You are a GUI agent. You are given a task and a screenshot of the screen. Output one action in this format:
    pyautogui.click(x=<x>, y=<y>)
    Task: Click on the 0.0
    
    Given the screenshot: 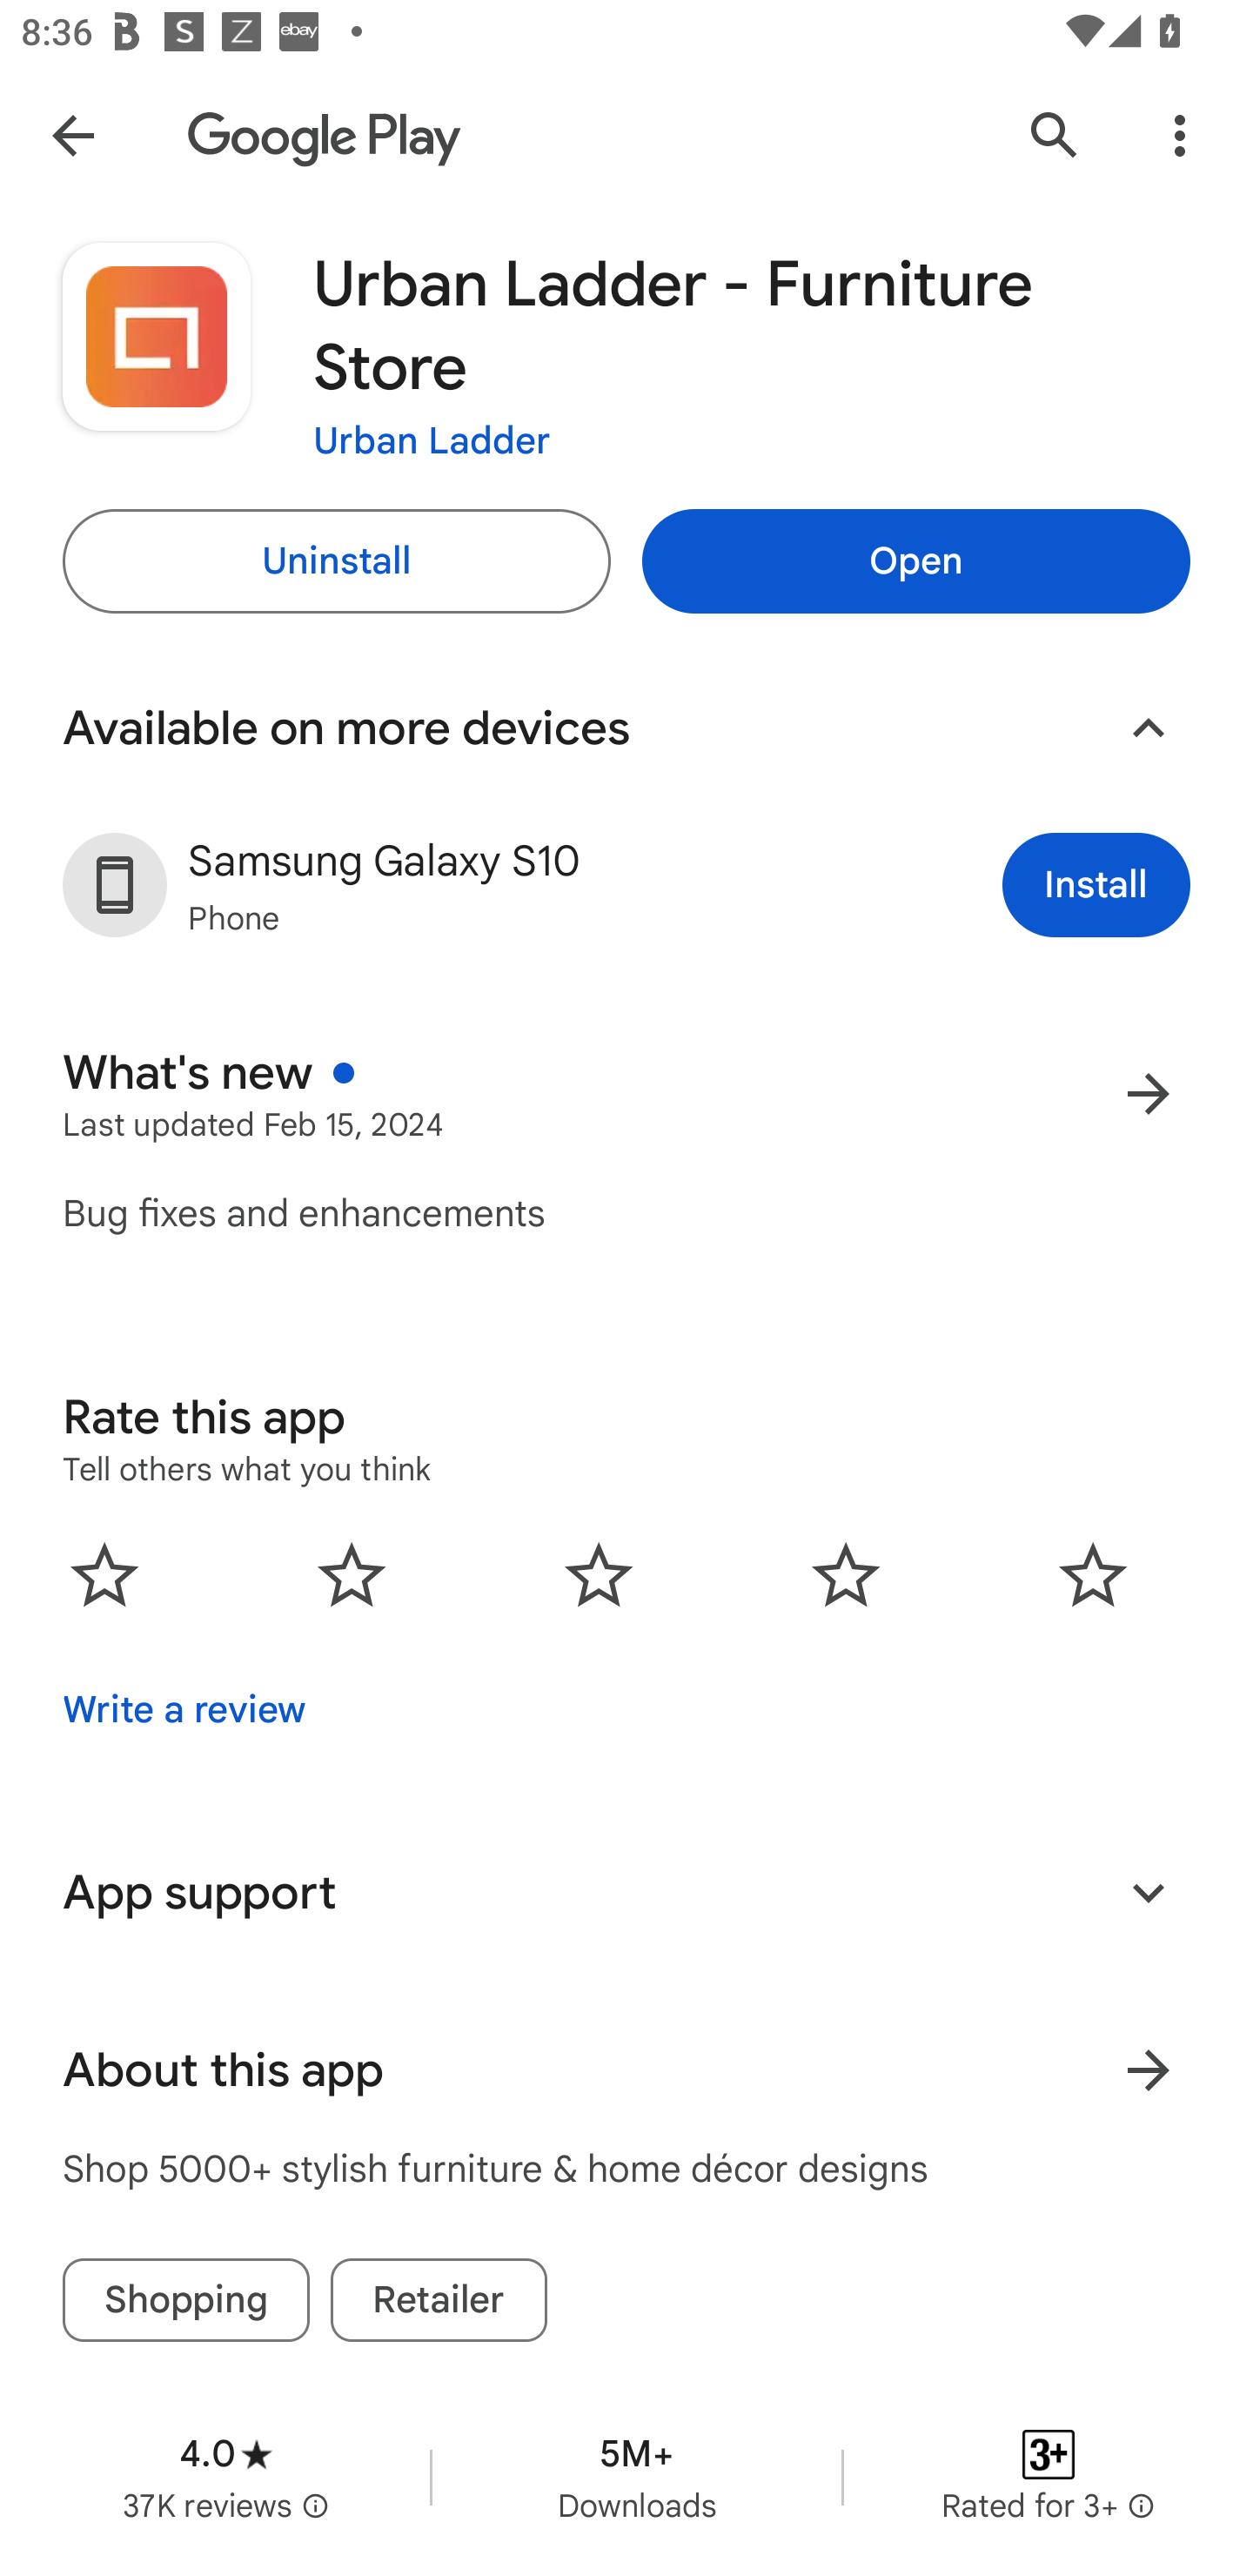 What is the action you would take?
    pyautogui.click(x=599, y=1573)
    